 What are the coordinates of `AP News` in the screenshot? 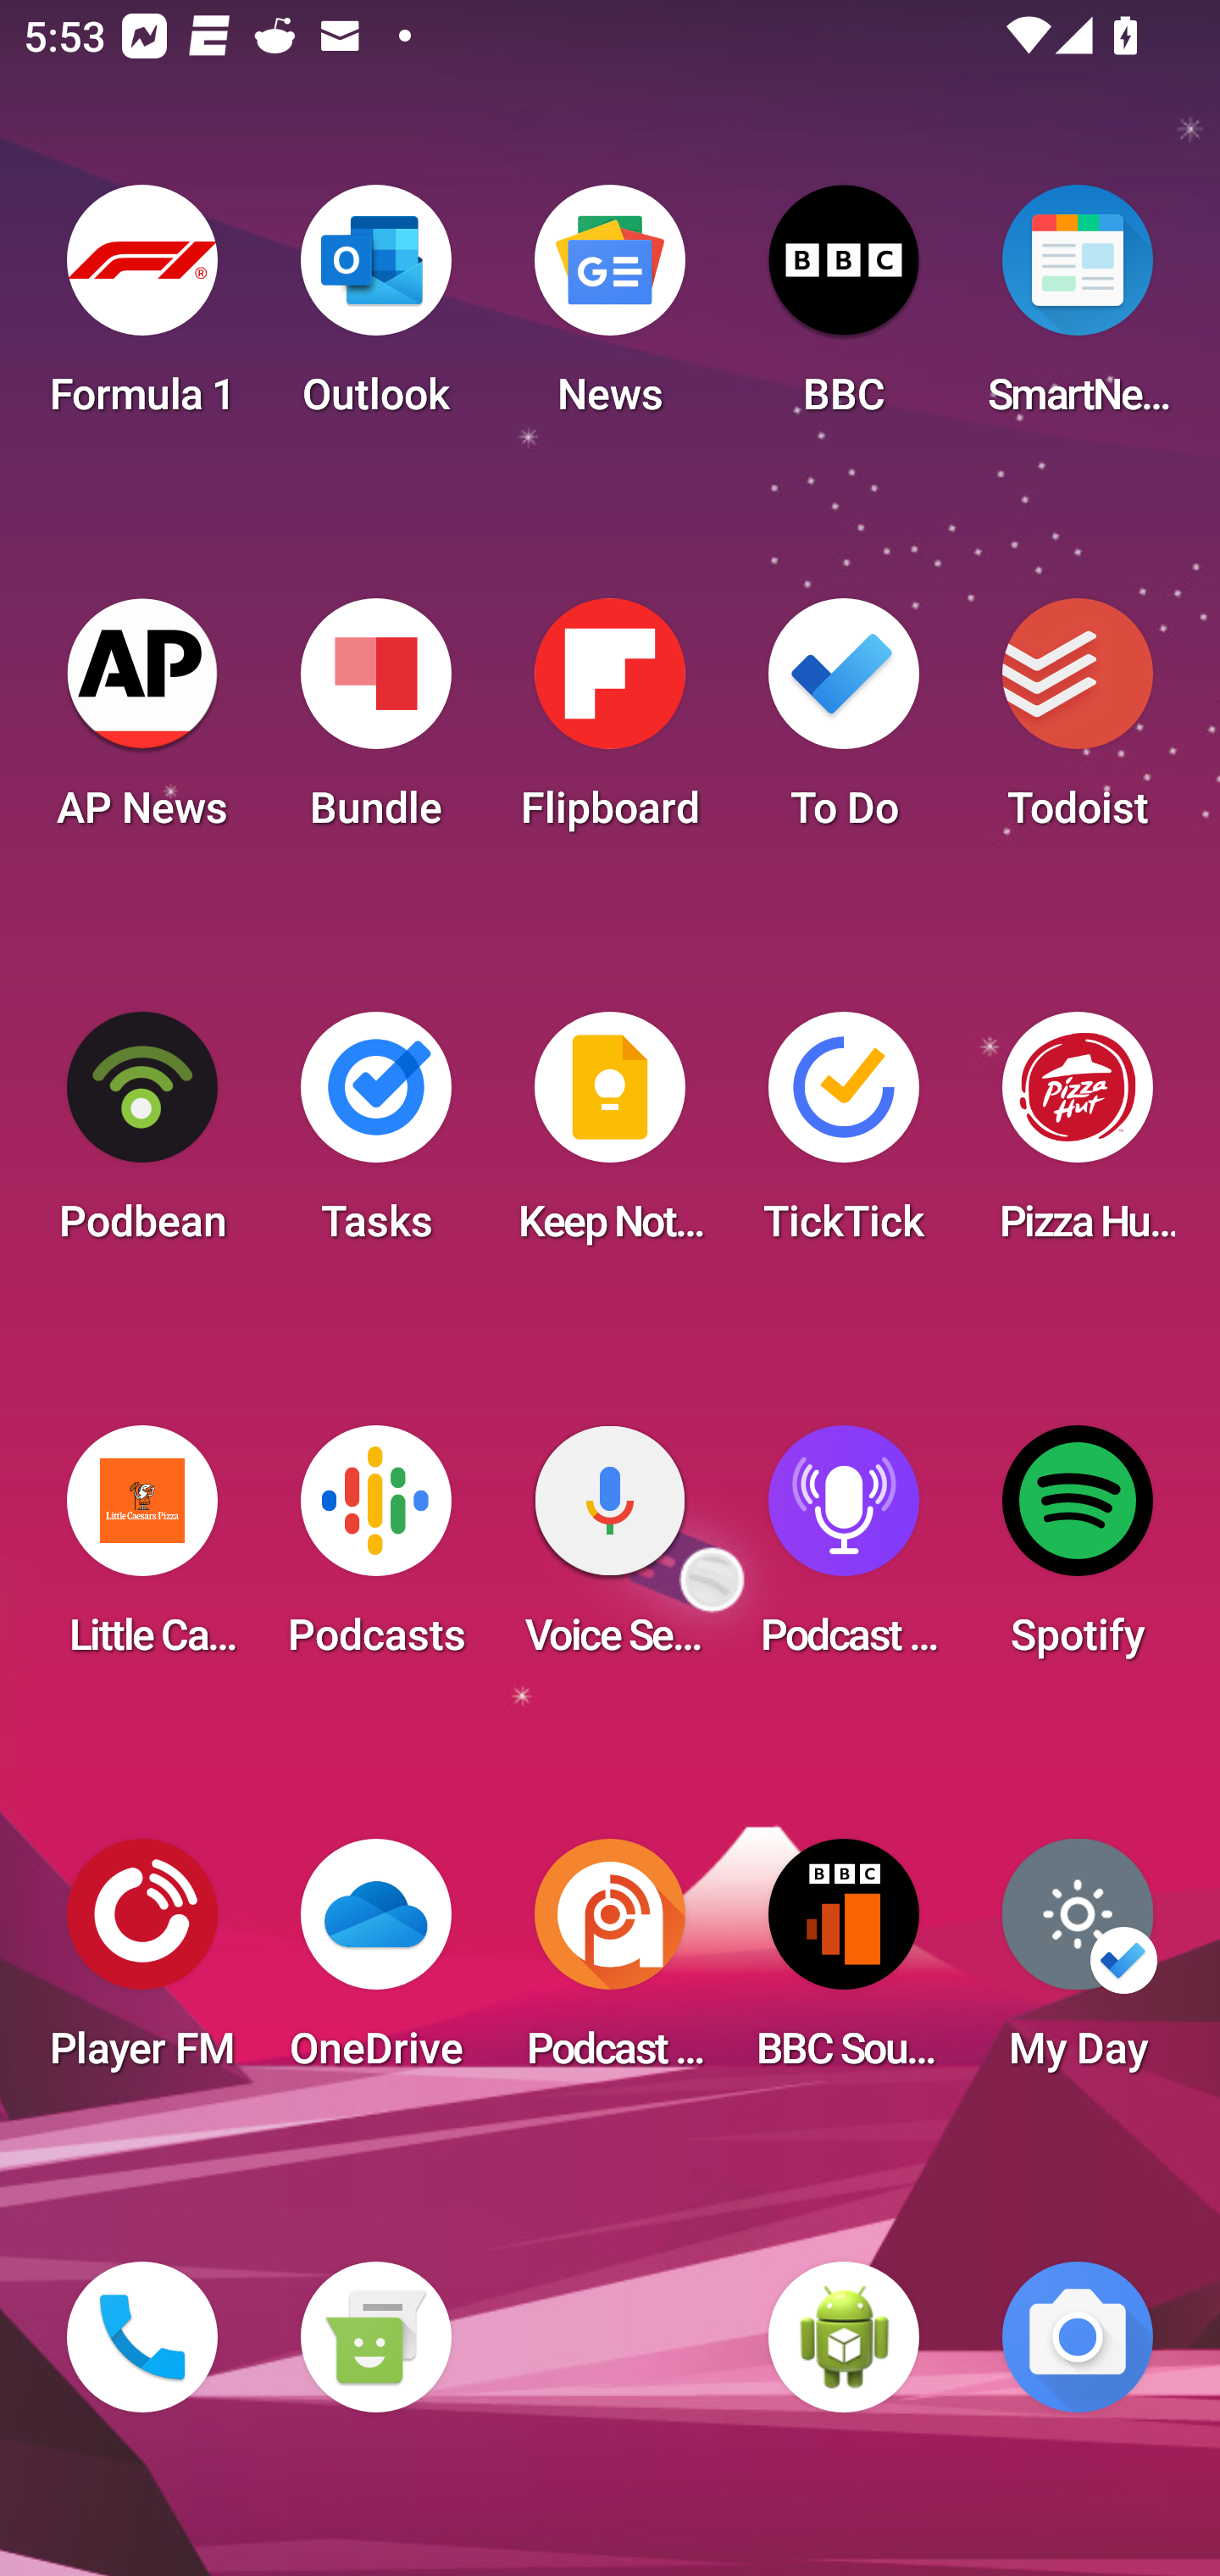 It's located at (142, 724).